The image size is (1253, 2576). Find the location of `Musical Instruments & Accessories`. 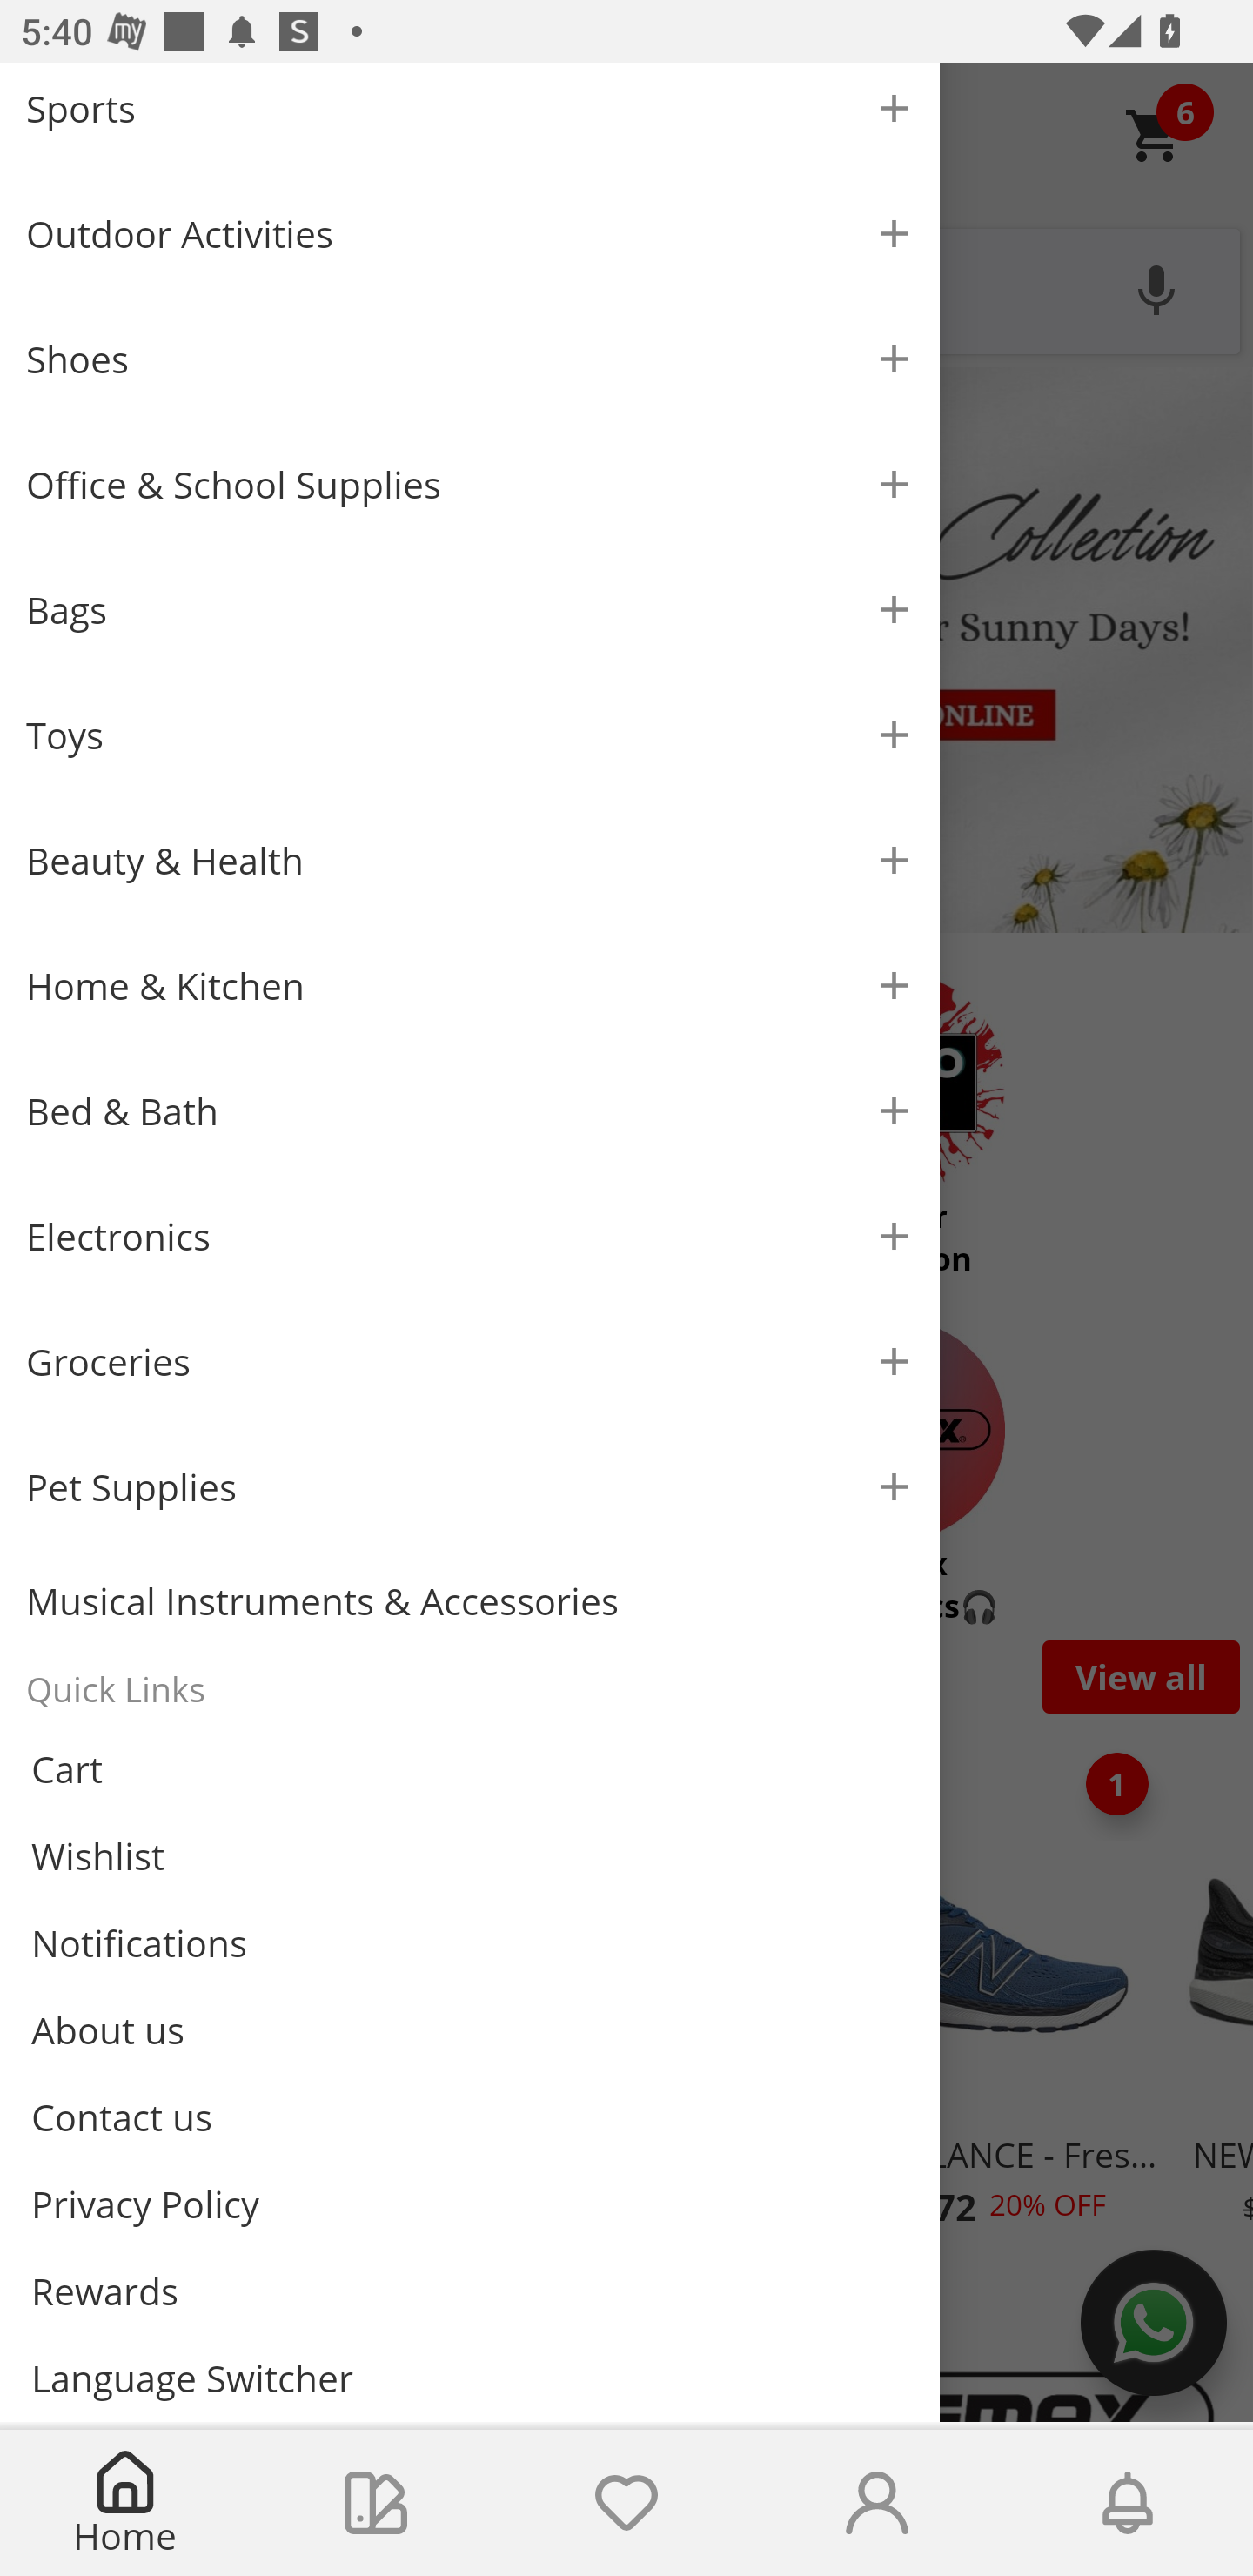

Musical Instruments & Accessories is located at coordinates (470, 1601).